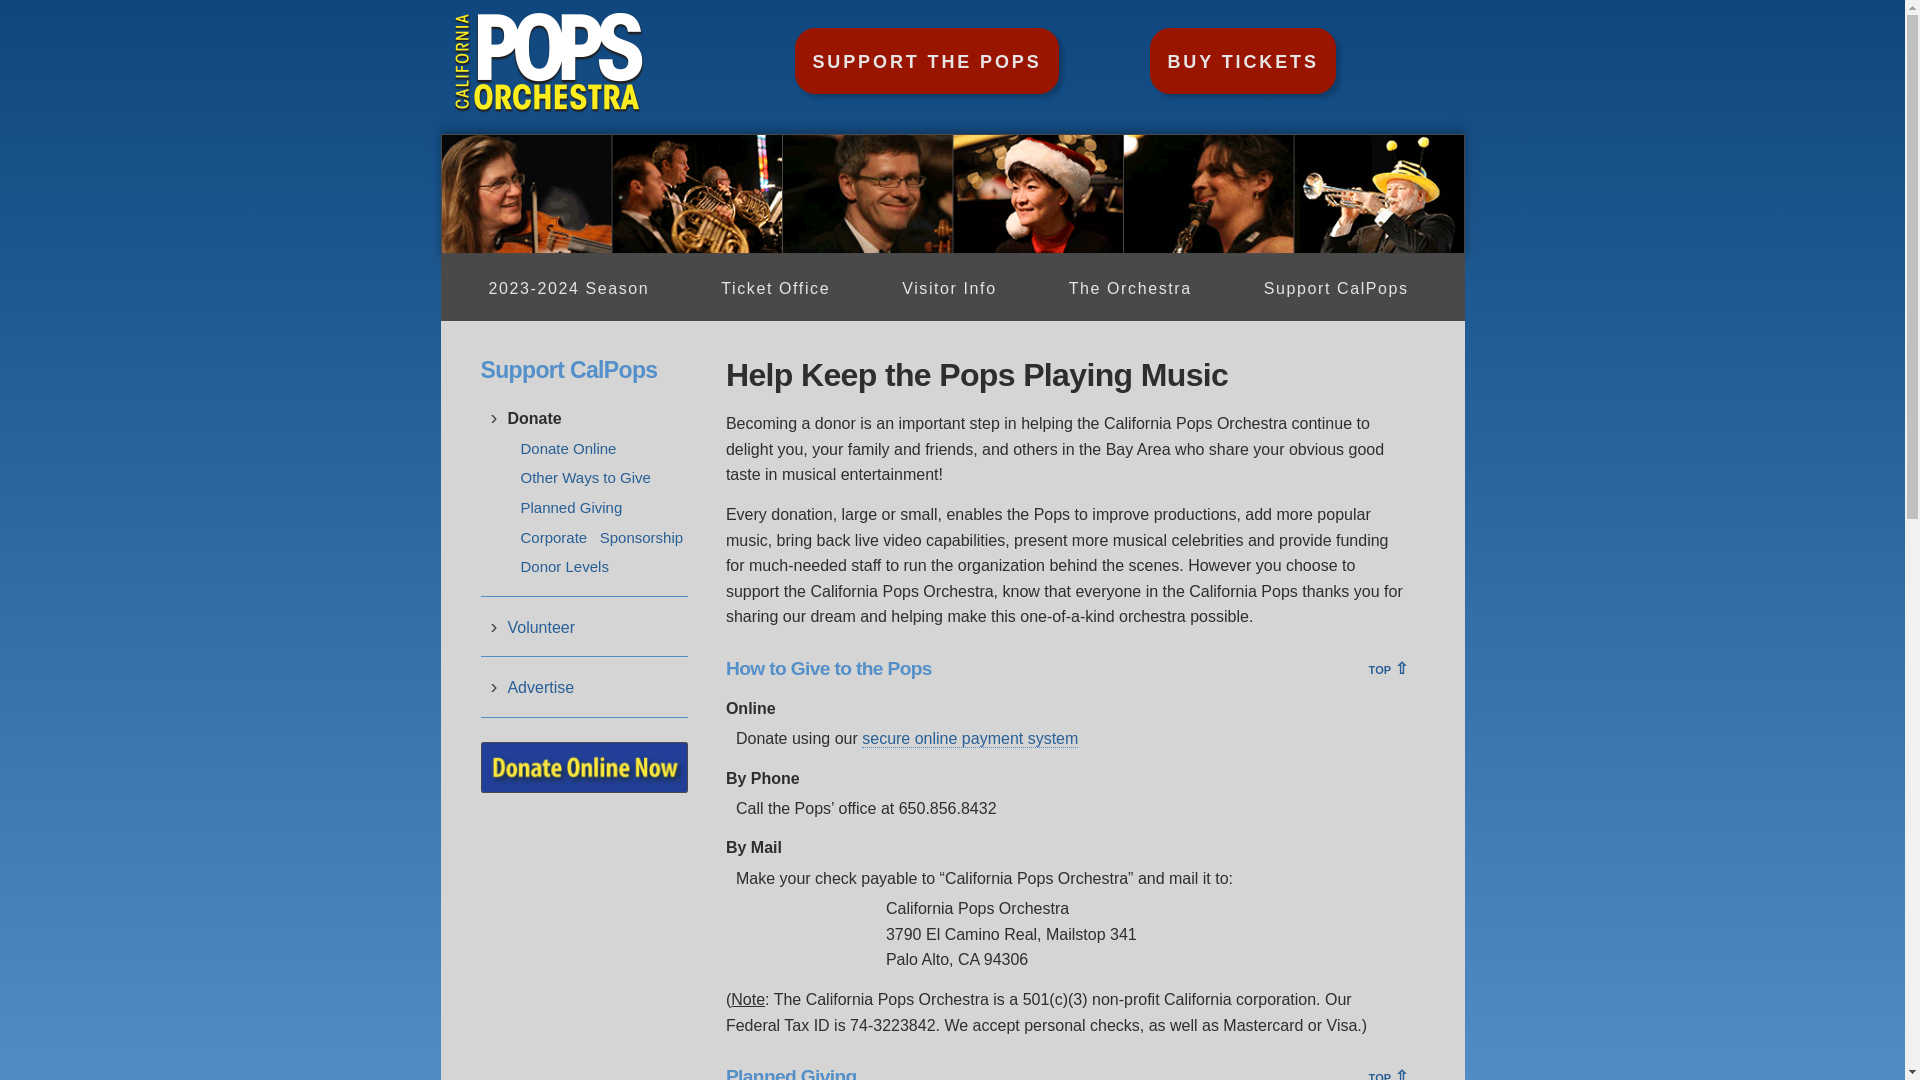 This screenshot has width=1920, height=1080. Describe the element at coordinates (568, 288) in the screenshot. I see `2023-2024 Season` at that location.